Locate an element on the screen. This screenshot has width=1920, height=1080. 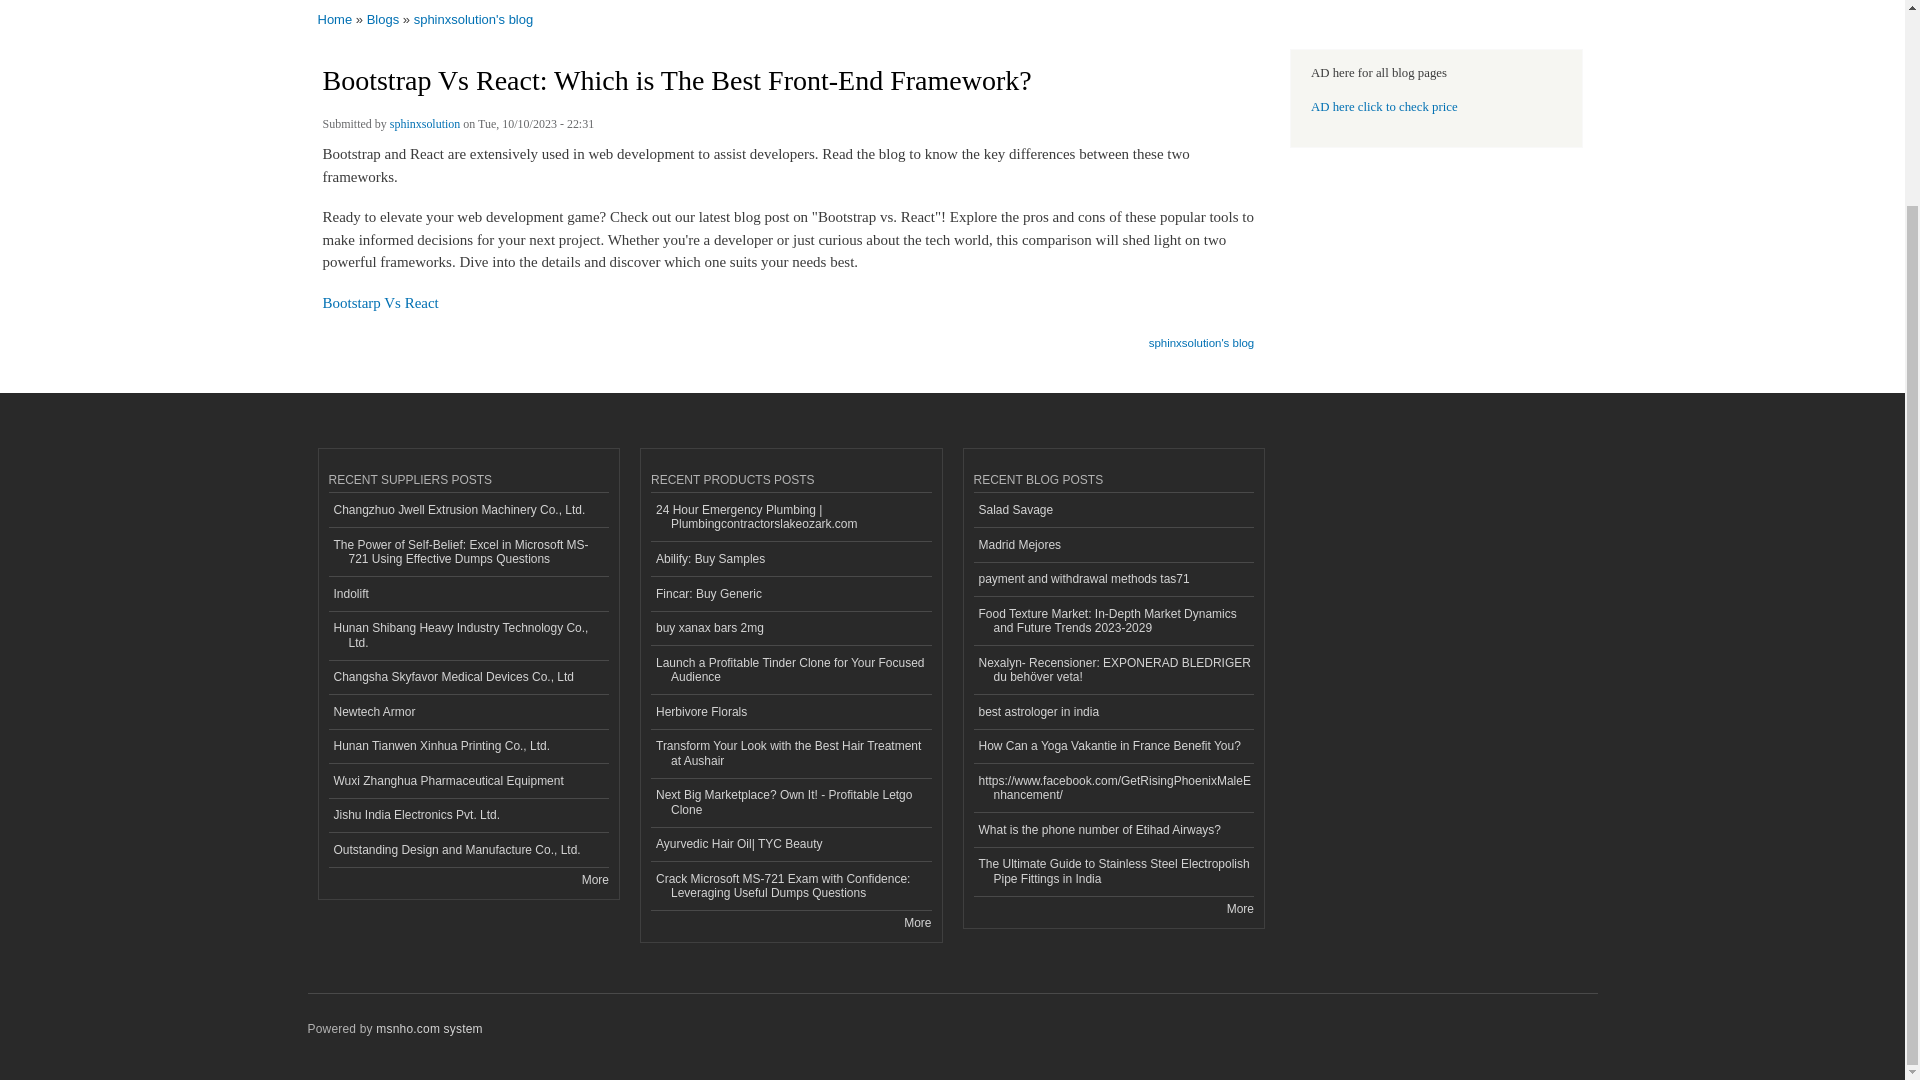
Newtech Armor is located at coordinates (468, 712).